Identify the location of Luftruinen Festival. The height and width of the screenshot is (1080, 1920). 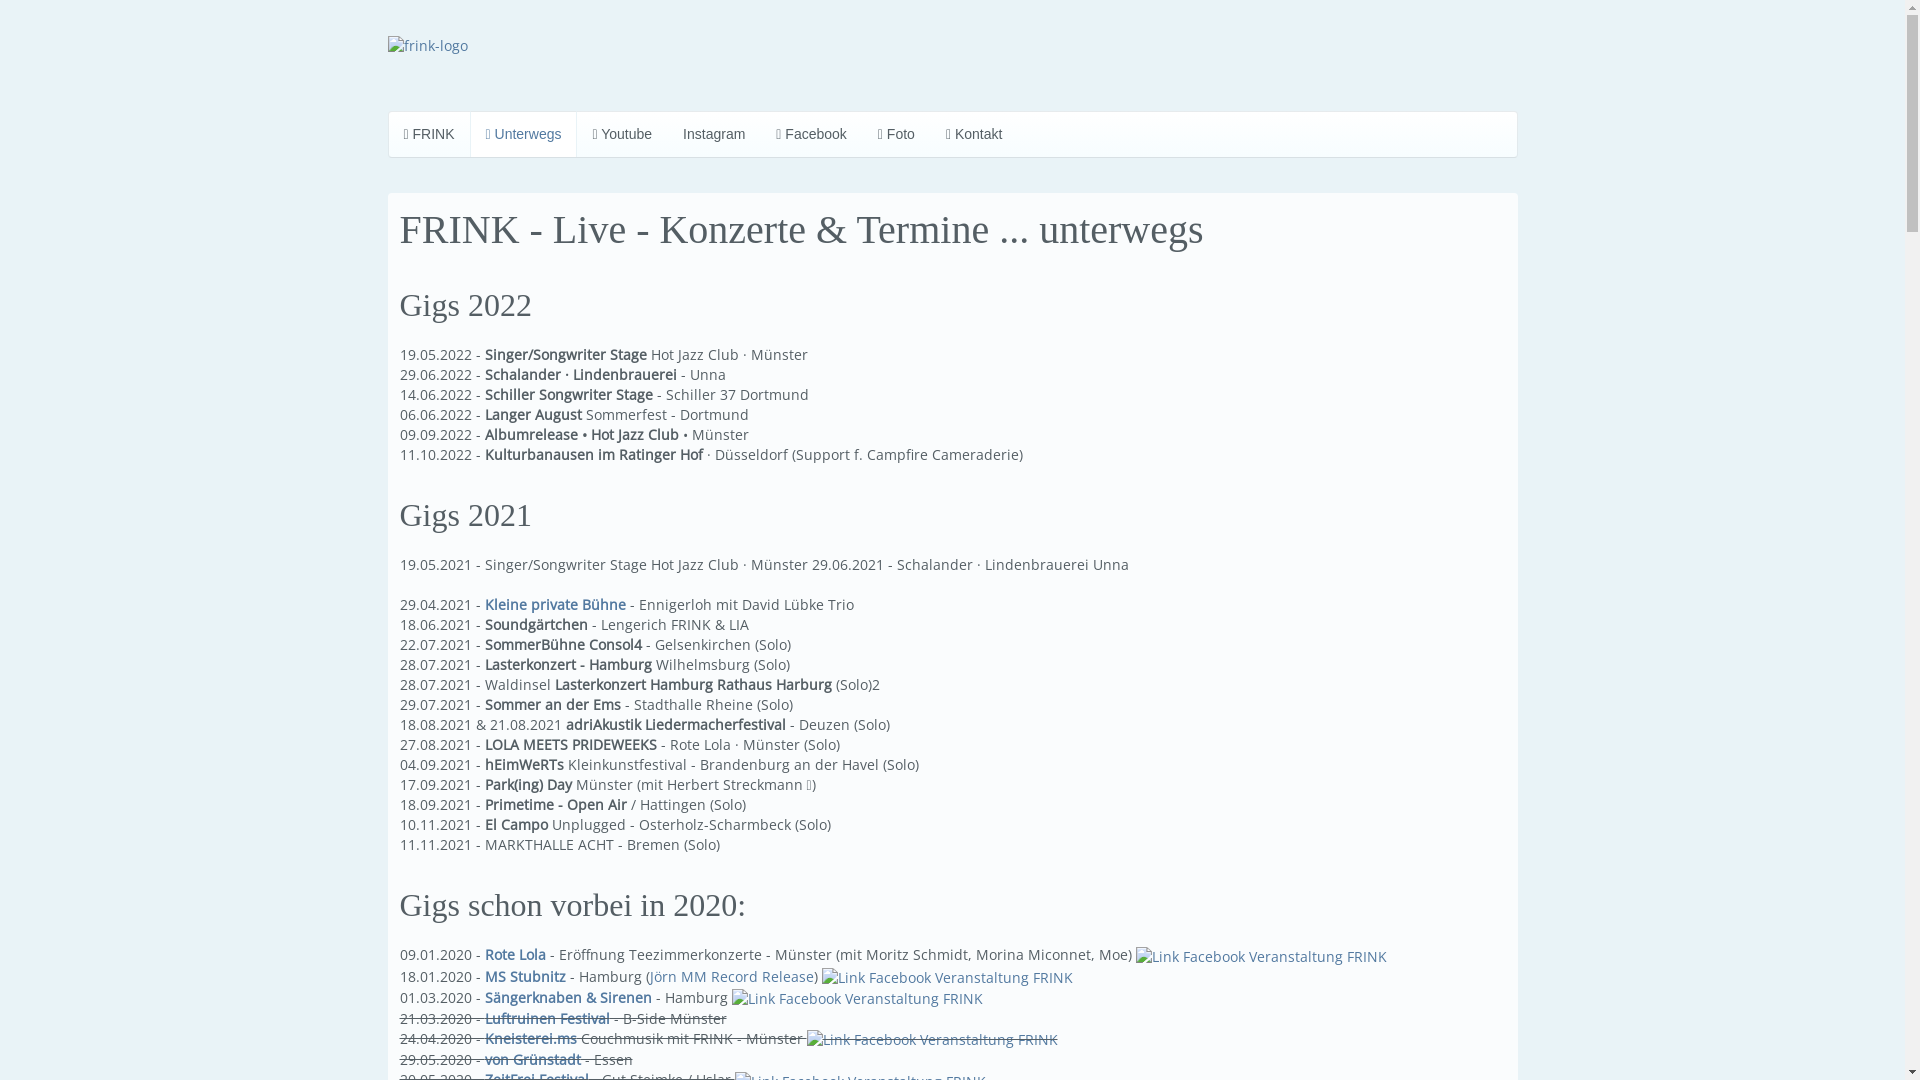
(546, 1018).